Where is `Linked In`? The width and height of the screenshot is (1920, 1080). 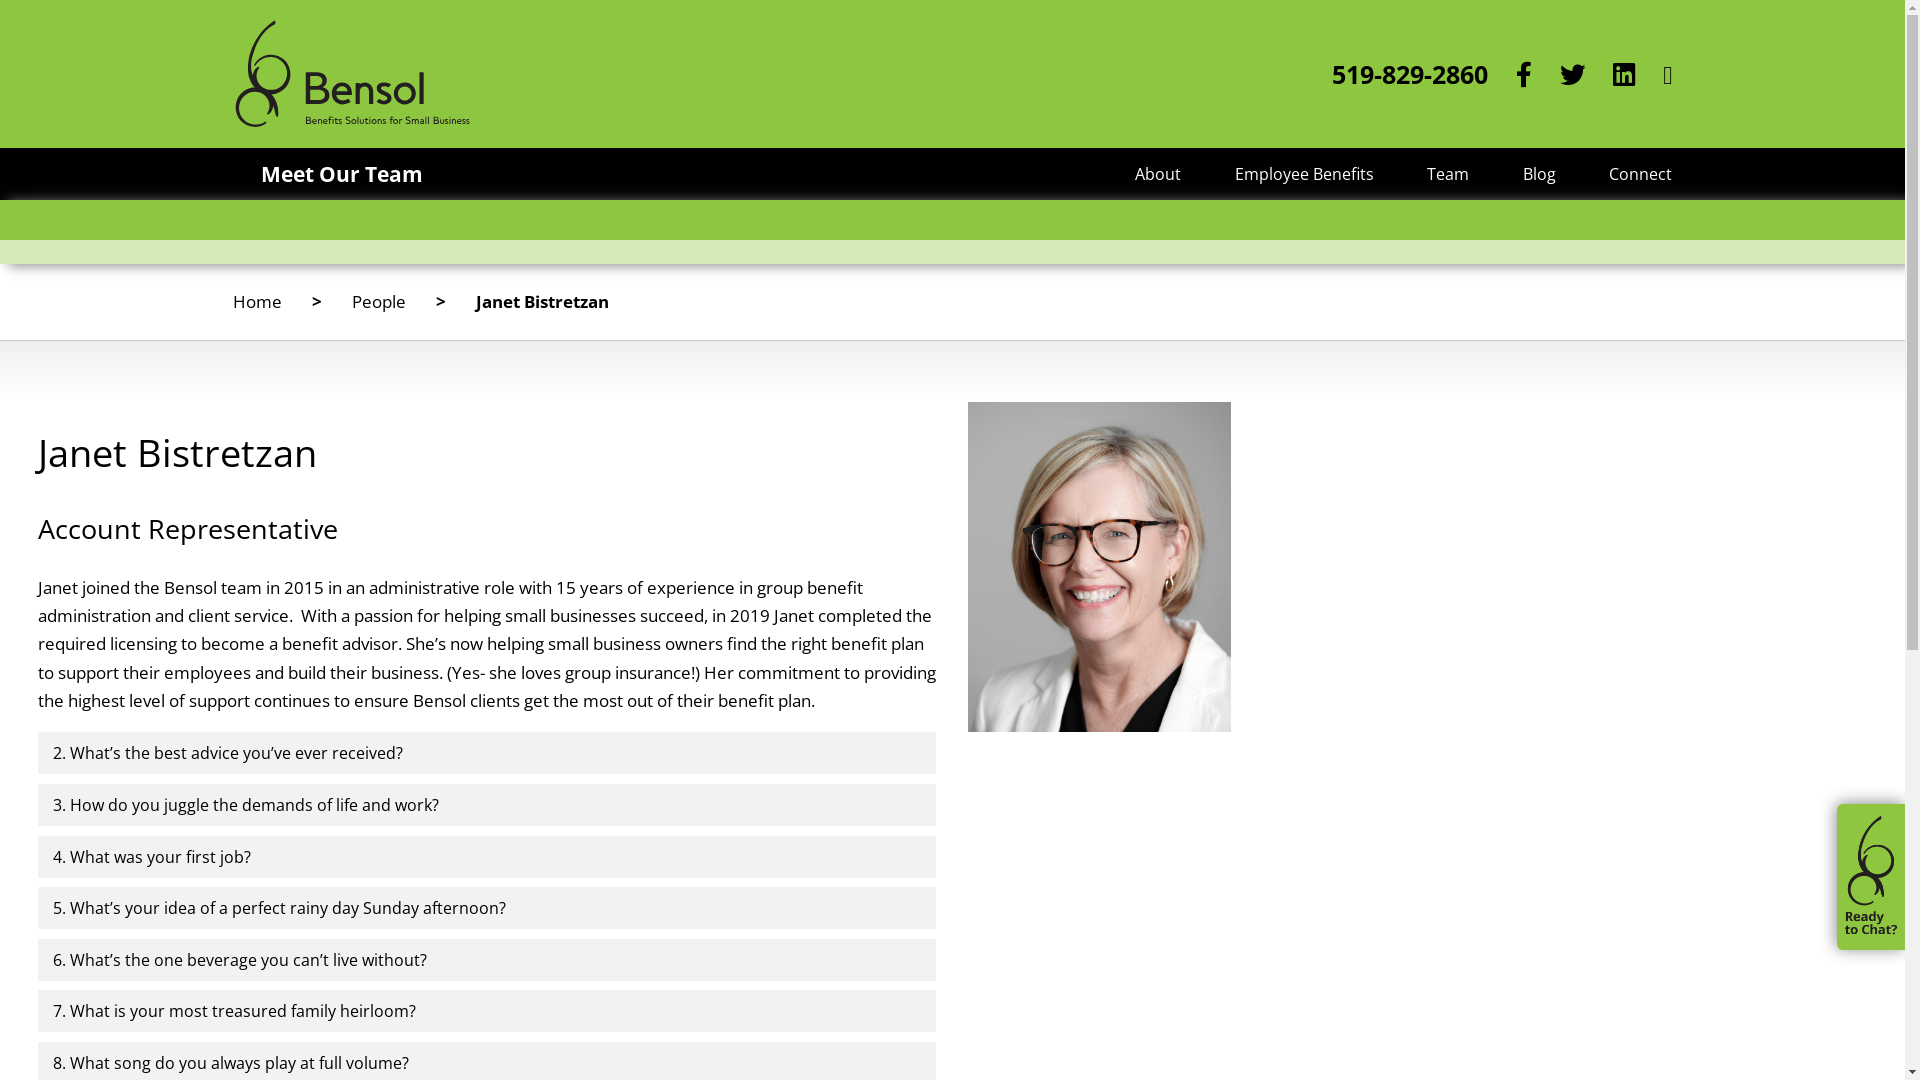
Linked In is located at coordinates (1624, 74).